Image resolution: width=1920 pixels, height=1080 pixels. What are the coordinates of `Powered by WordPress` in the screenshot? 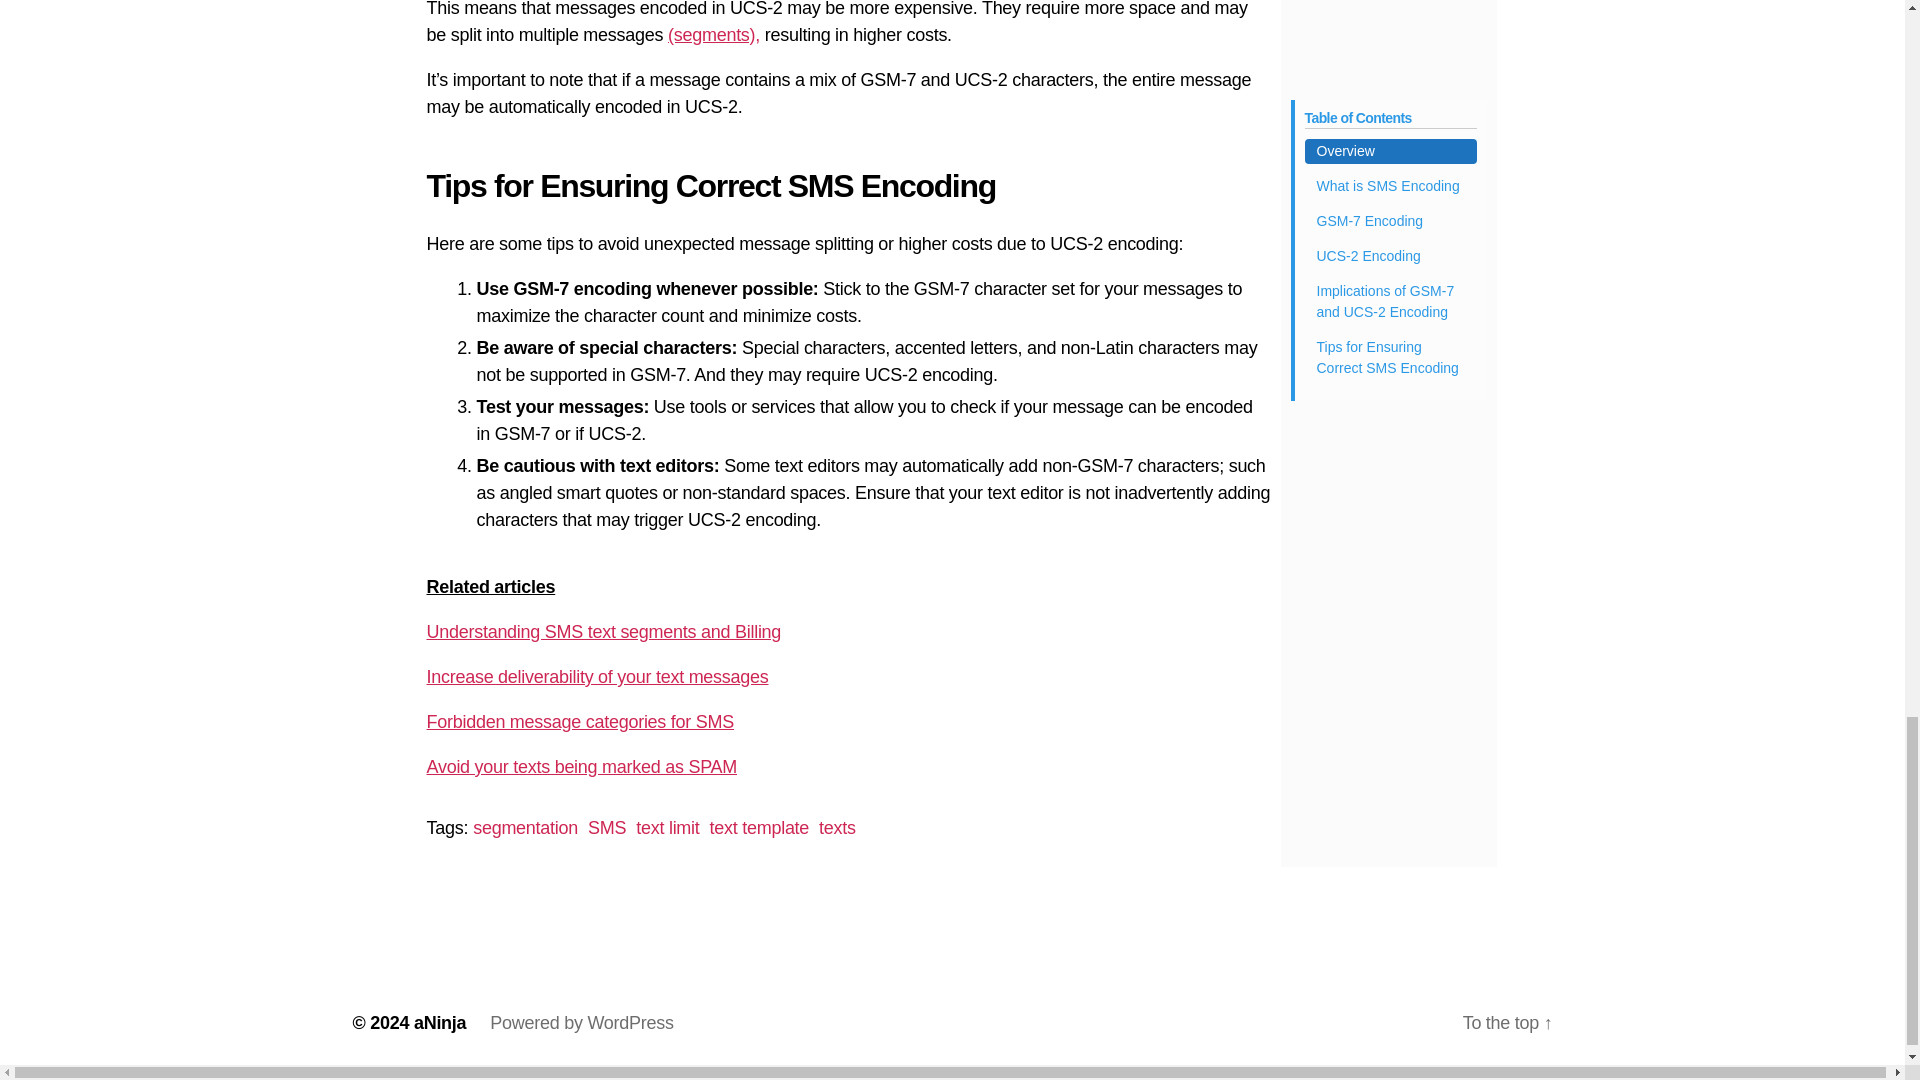 It's located at (581, 1022).